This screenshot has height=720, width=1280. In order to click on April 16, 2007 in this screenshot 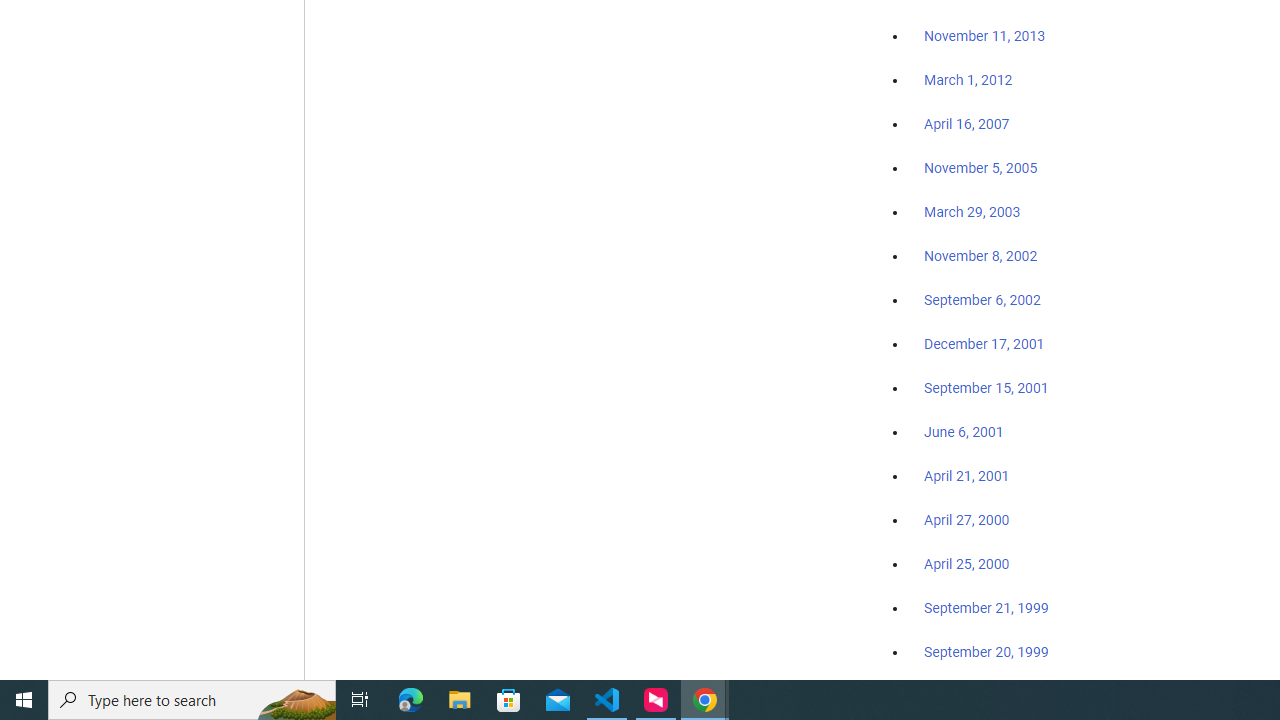, I will do `click(966, 124)`.